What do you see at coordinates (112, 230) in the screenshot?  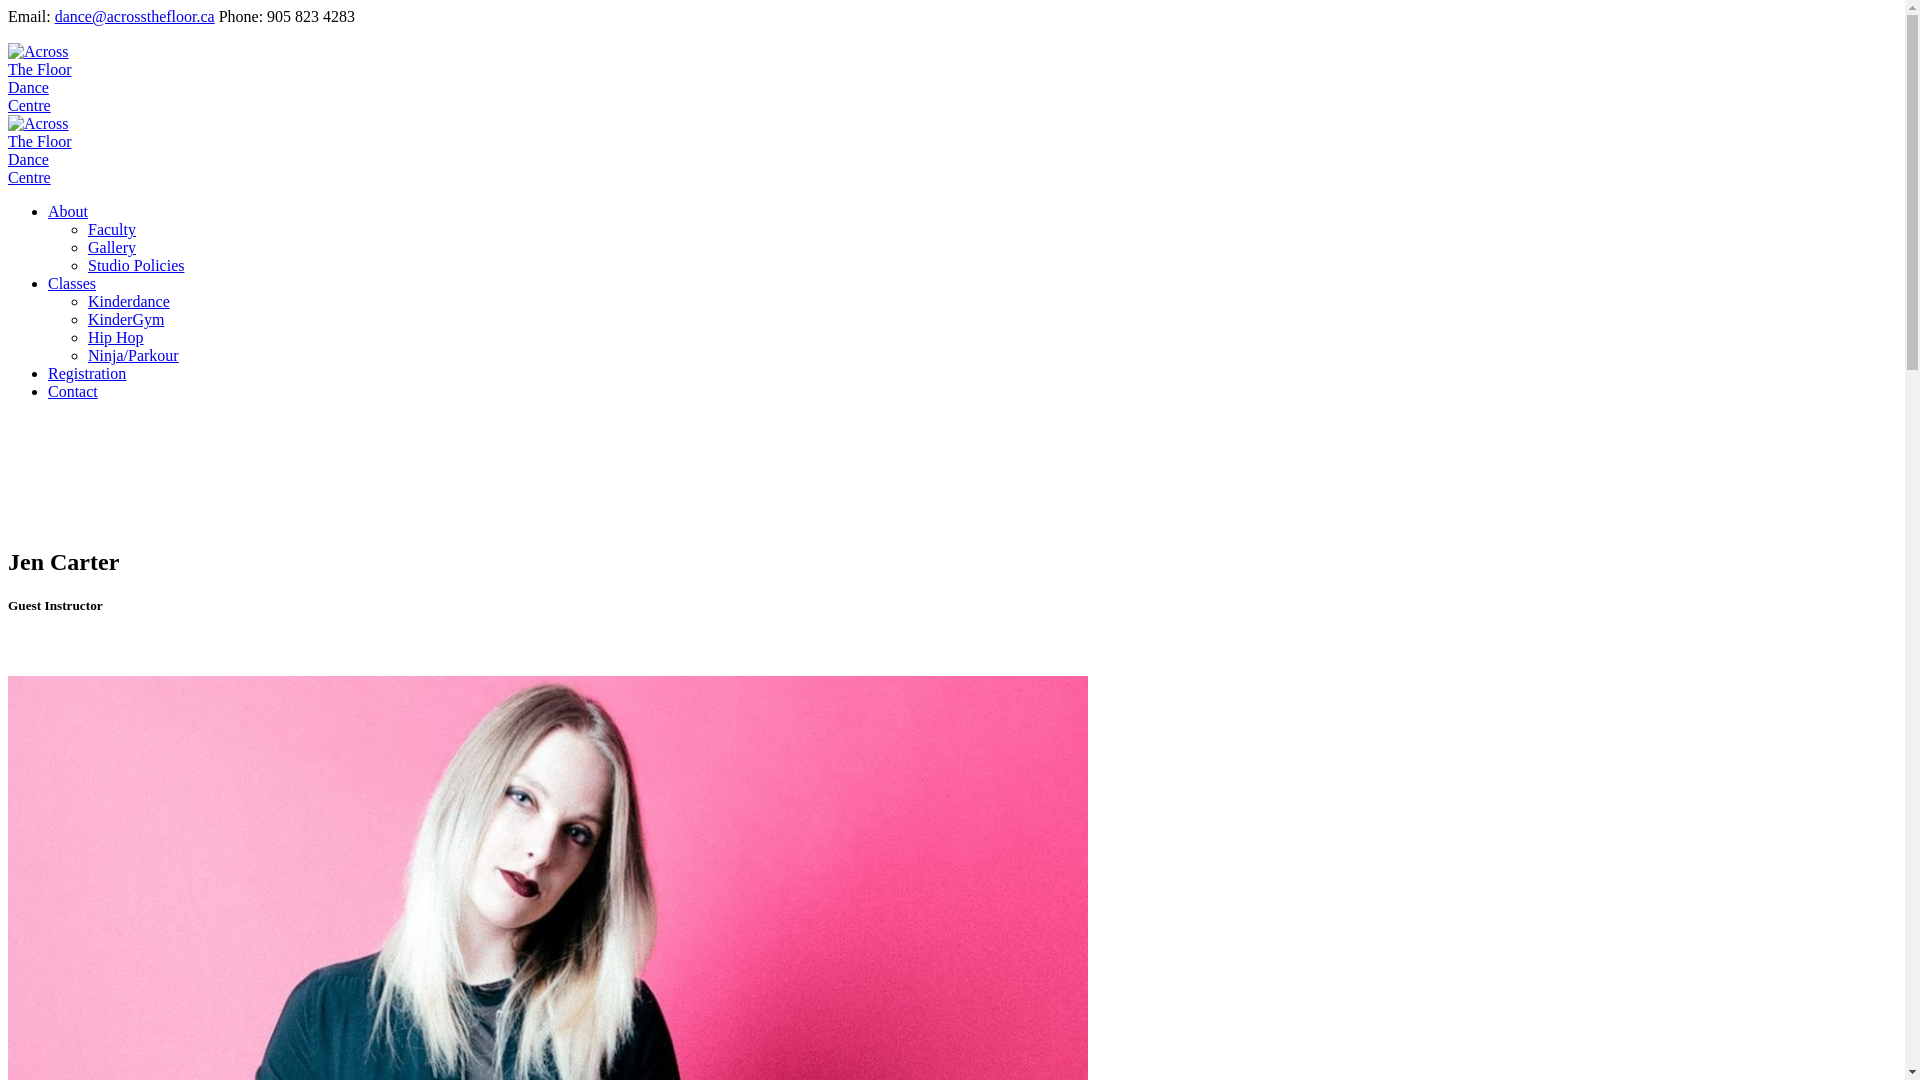 I see `Faculty` at bounding box center [112, 230].